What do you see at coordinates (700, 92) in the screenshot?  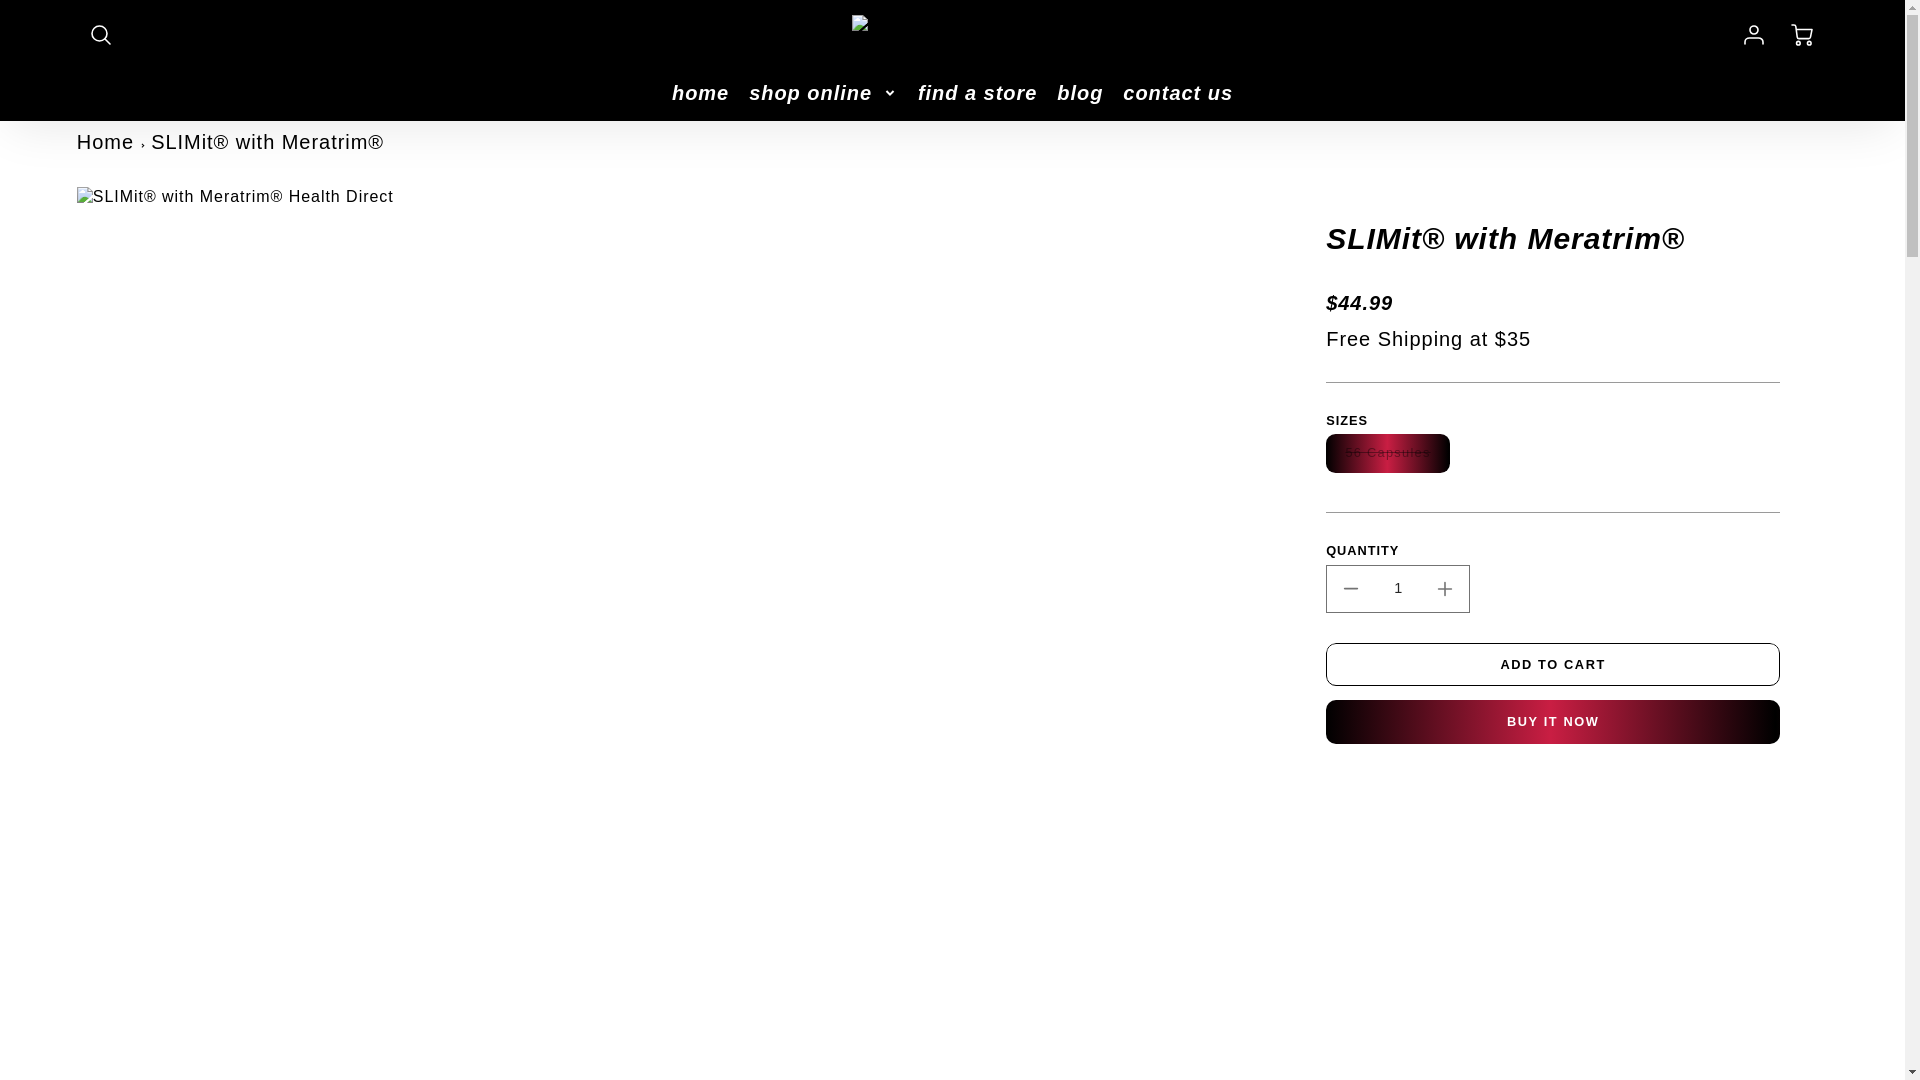 I see `home` at bounding box center [700, 92].